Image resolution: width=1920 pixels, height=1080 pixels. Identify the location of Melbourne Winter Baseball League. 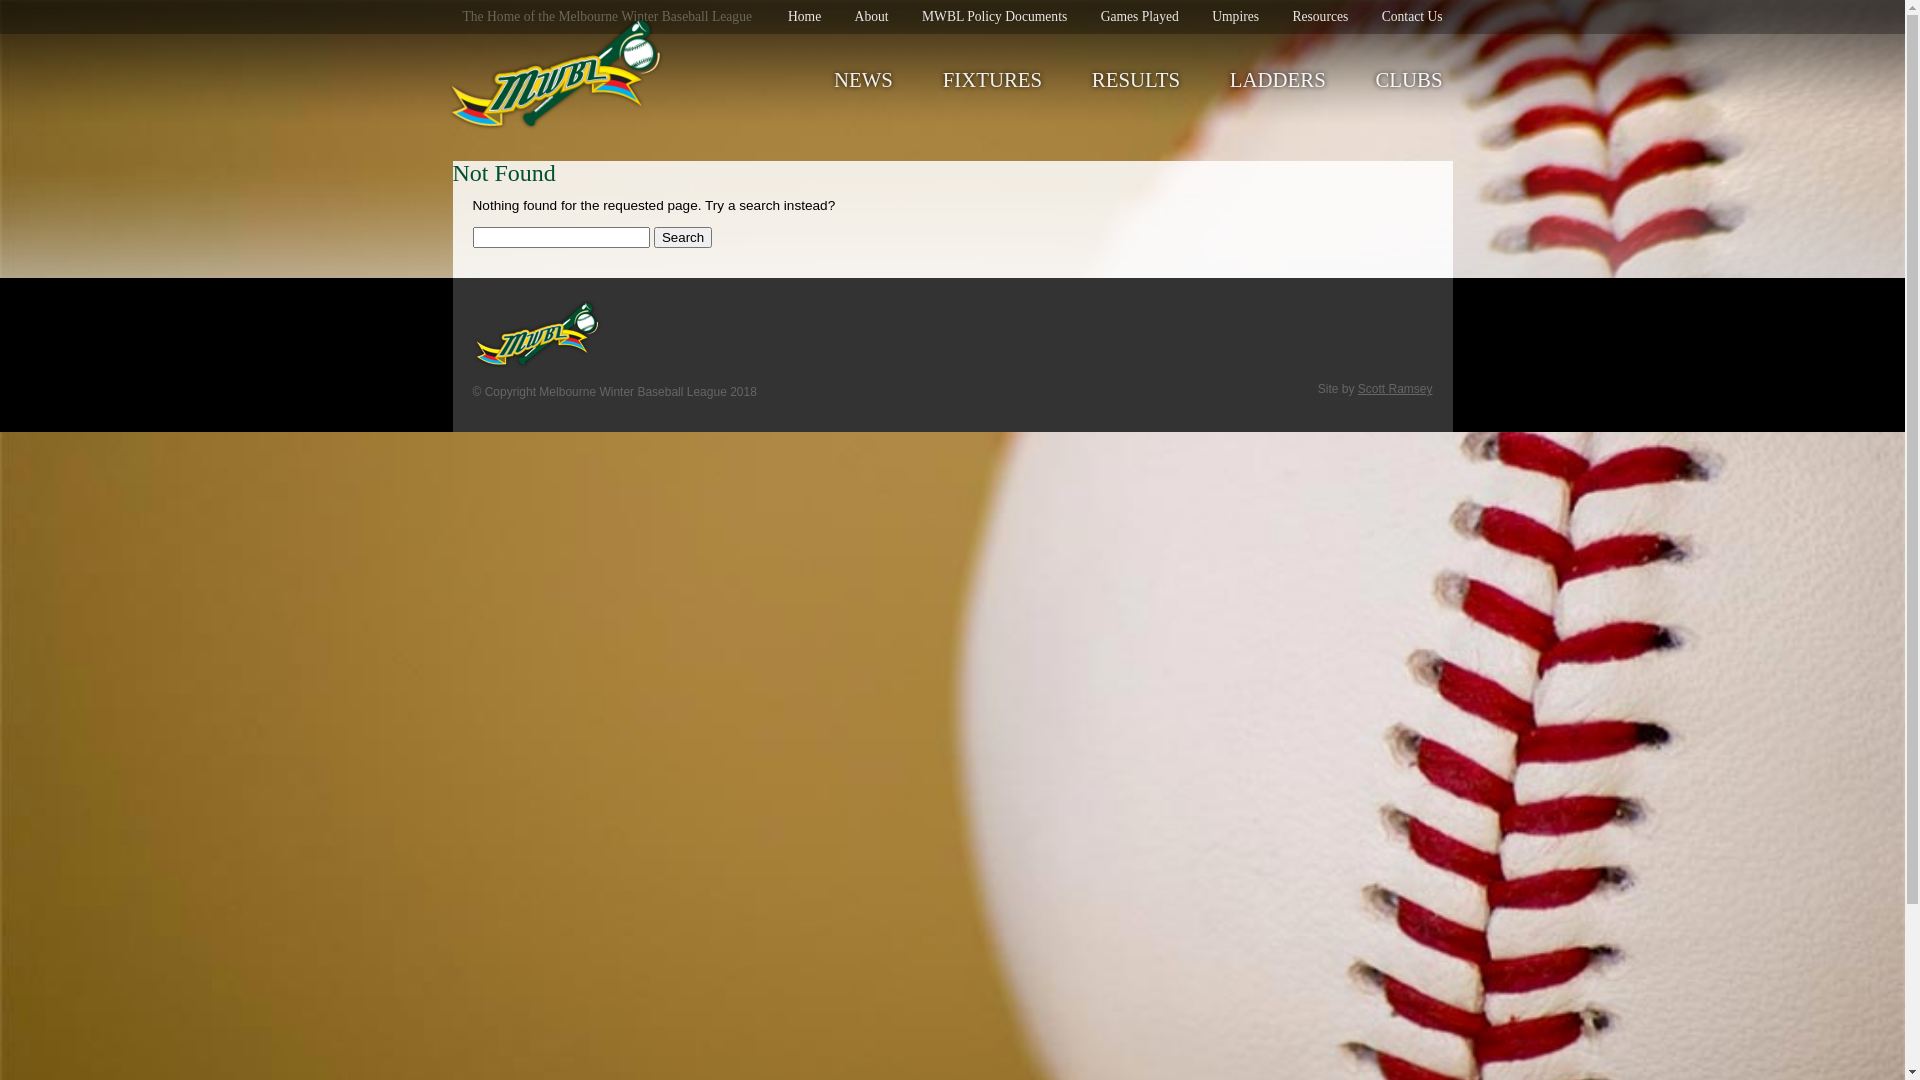
(556, 76).